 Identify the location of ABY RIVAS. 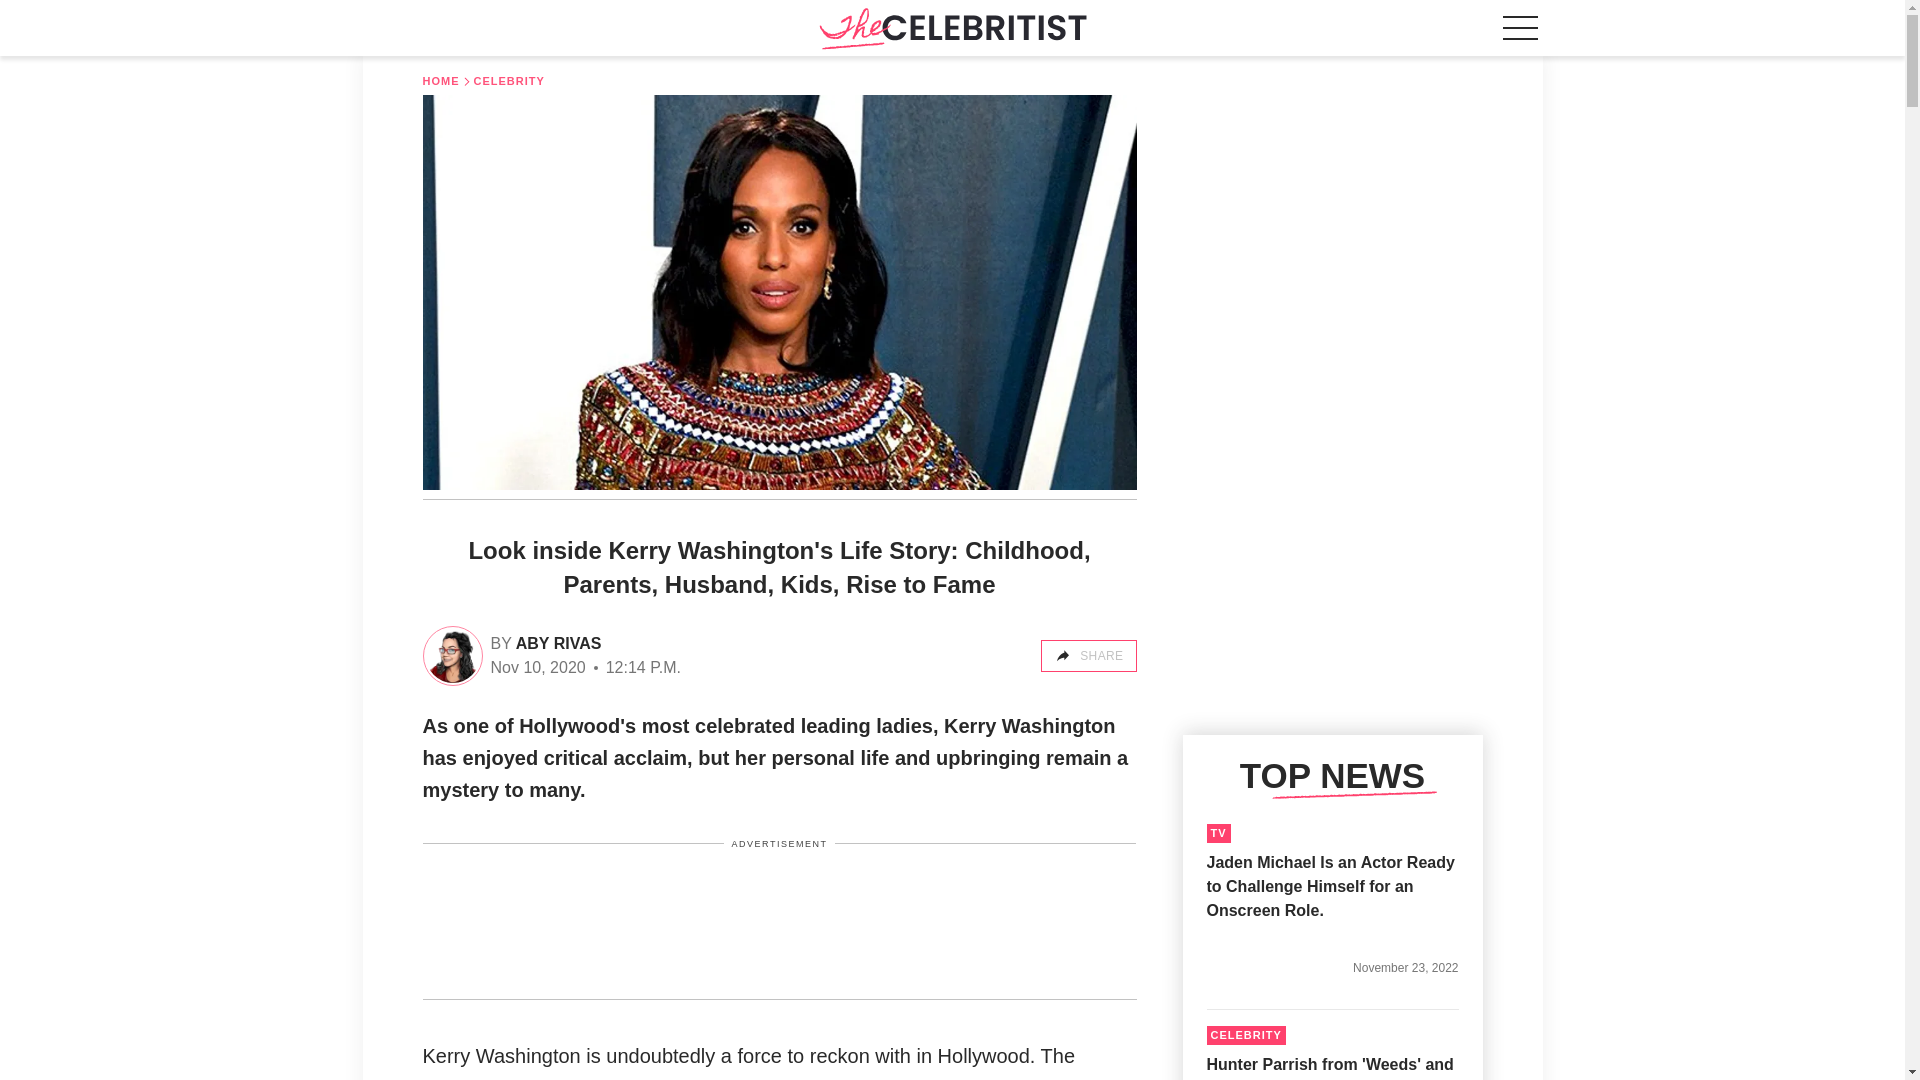
(557, 644).